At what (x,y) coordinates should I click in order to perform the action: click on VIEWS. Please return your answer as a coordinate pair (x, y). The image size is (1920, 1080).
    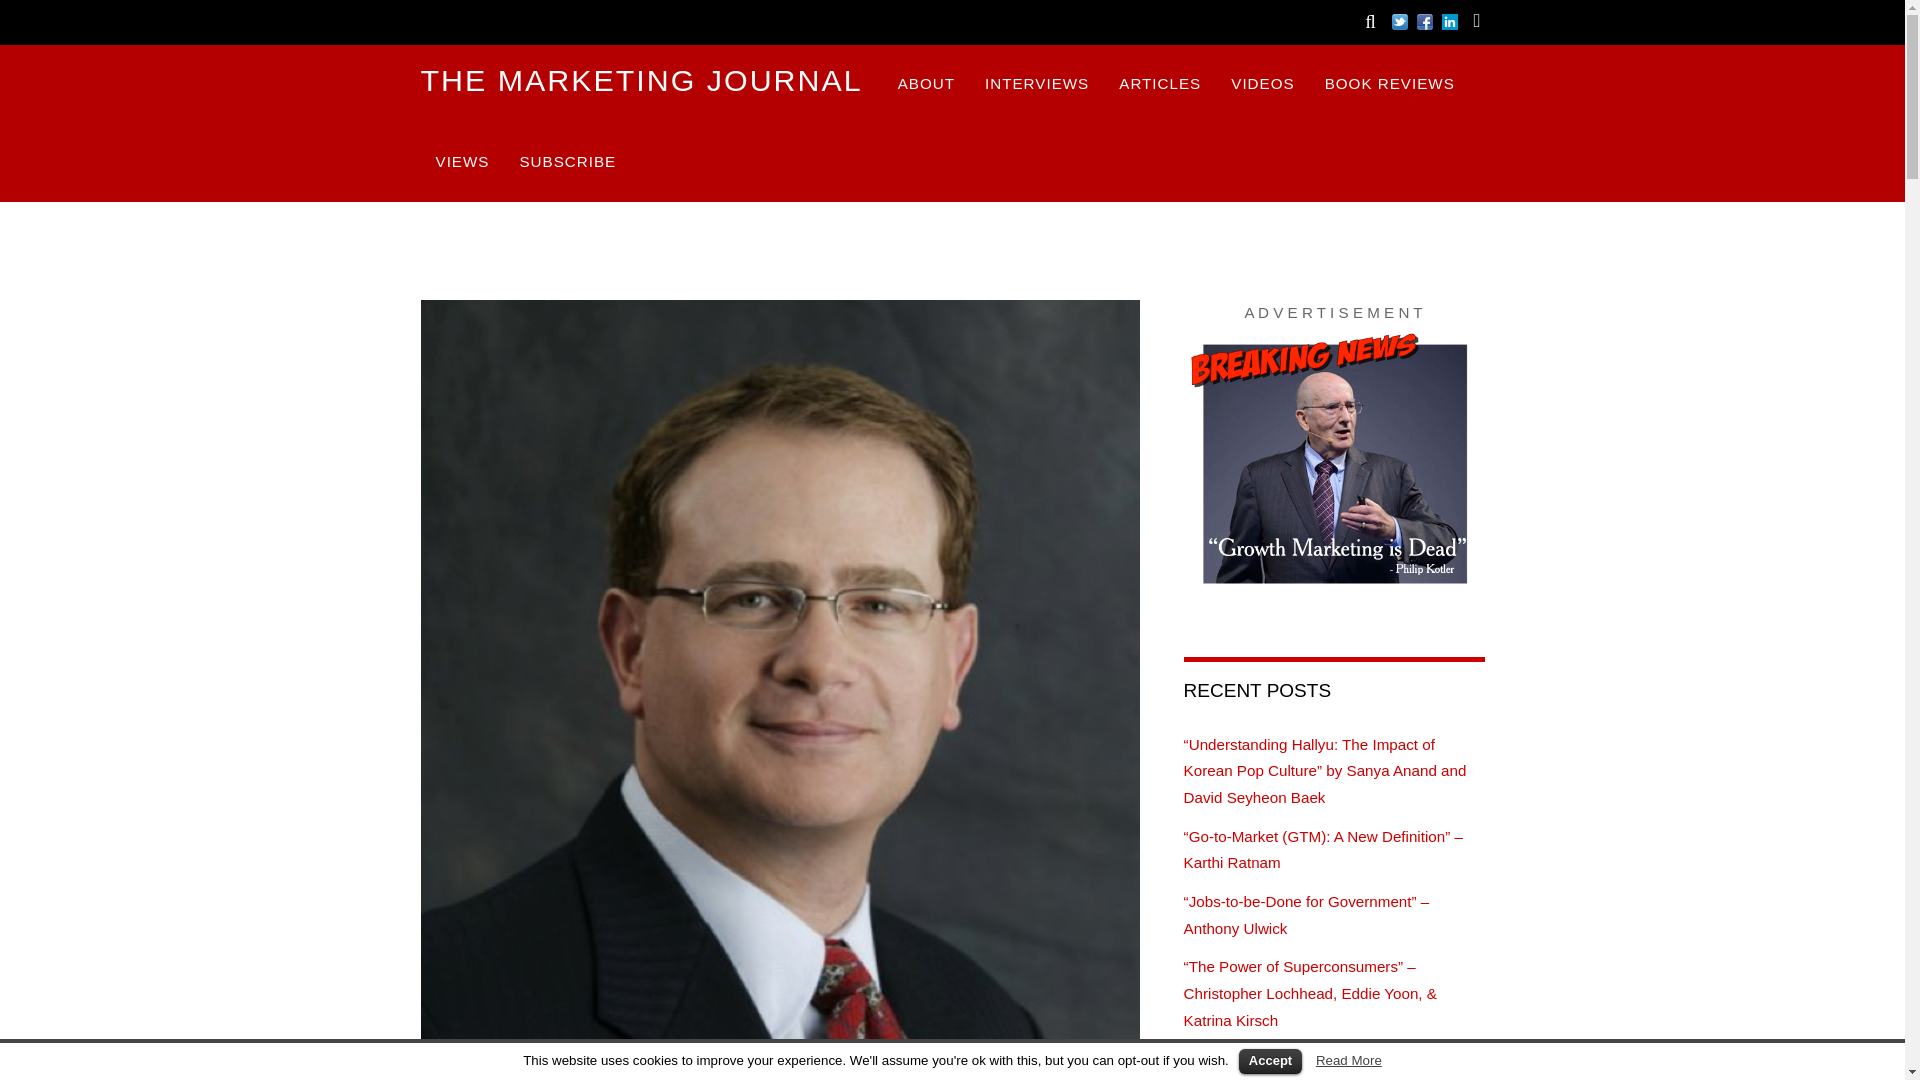
    Looking at the image, I should click on (462, 162).